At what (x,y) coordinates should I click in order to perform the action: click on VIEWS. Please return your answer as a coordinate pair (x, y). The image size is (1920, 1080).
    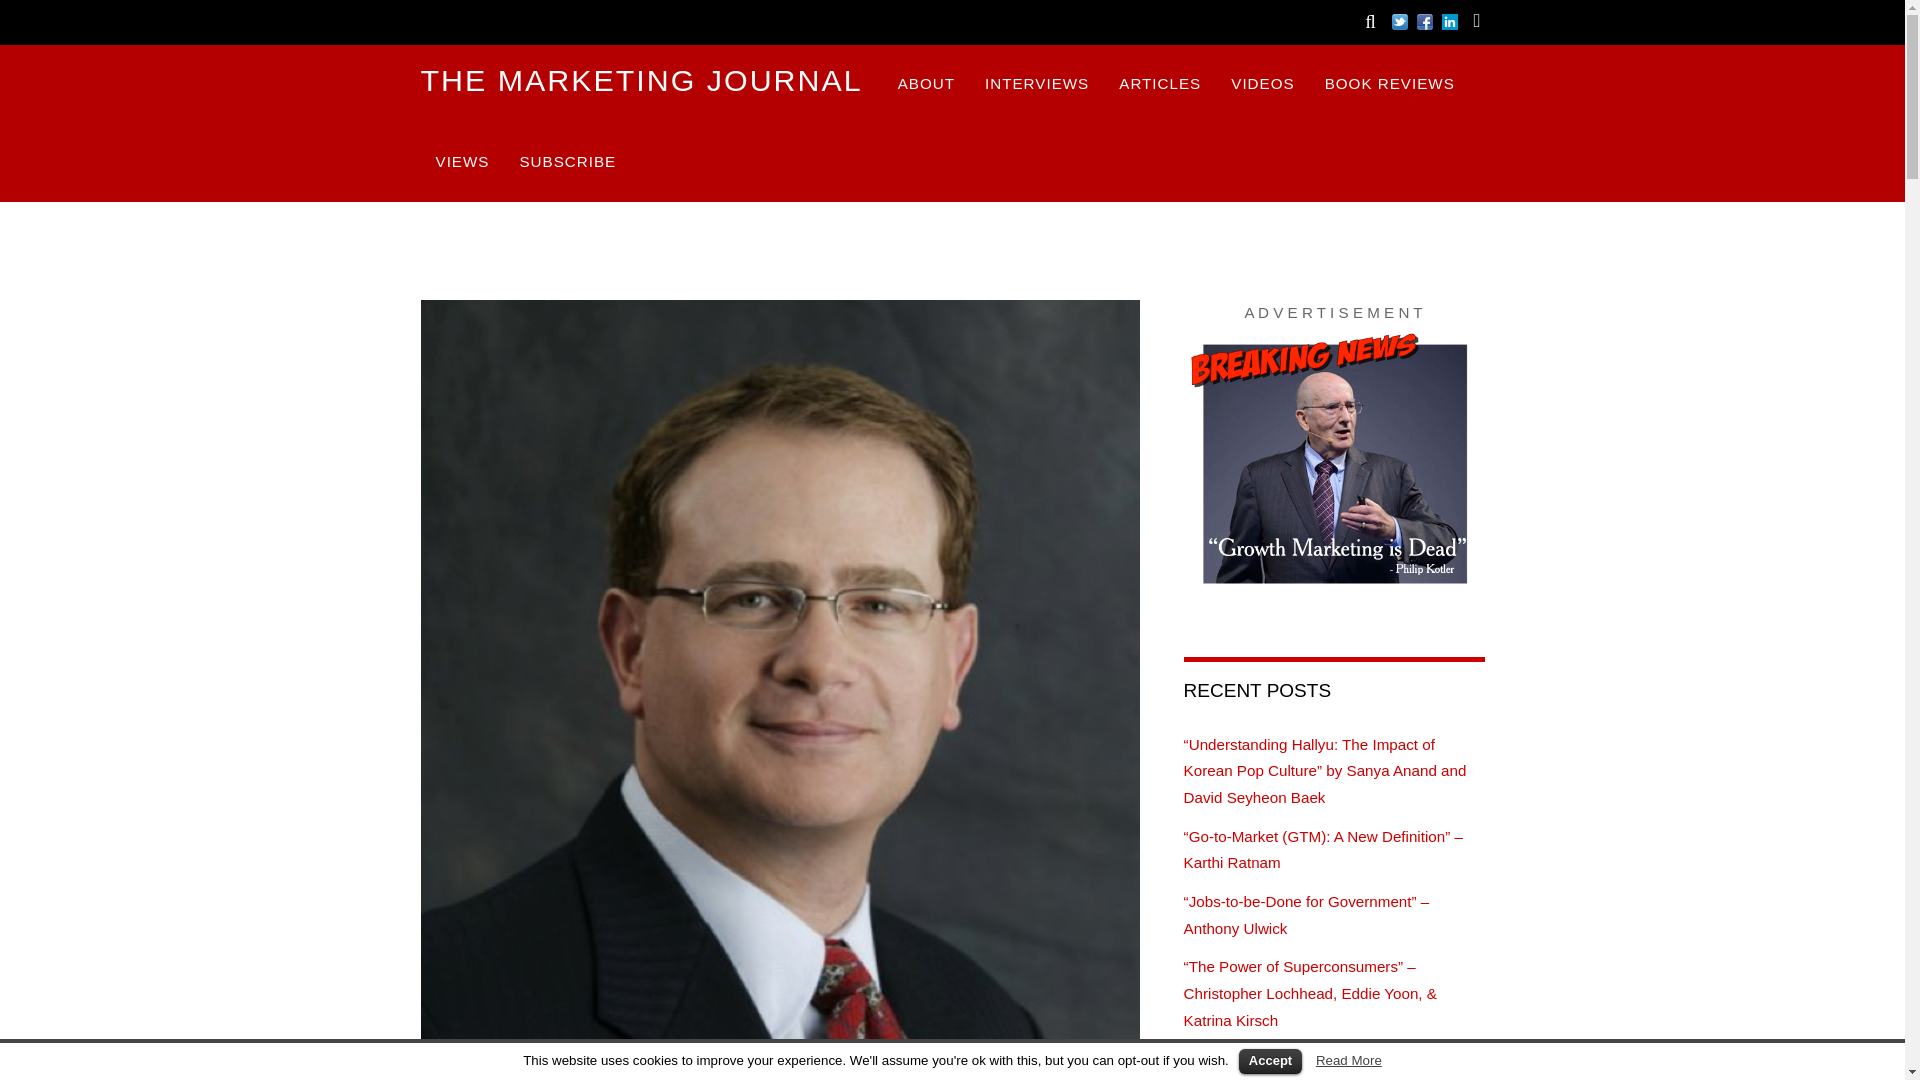
    Looking at the image, I should click on (462, 162).